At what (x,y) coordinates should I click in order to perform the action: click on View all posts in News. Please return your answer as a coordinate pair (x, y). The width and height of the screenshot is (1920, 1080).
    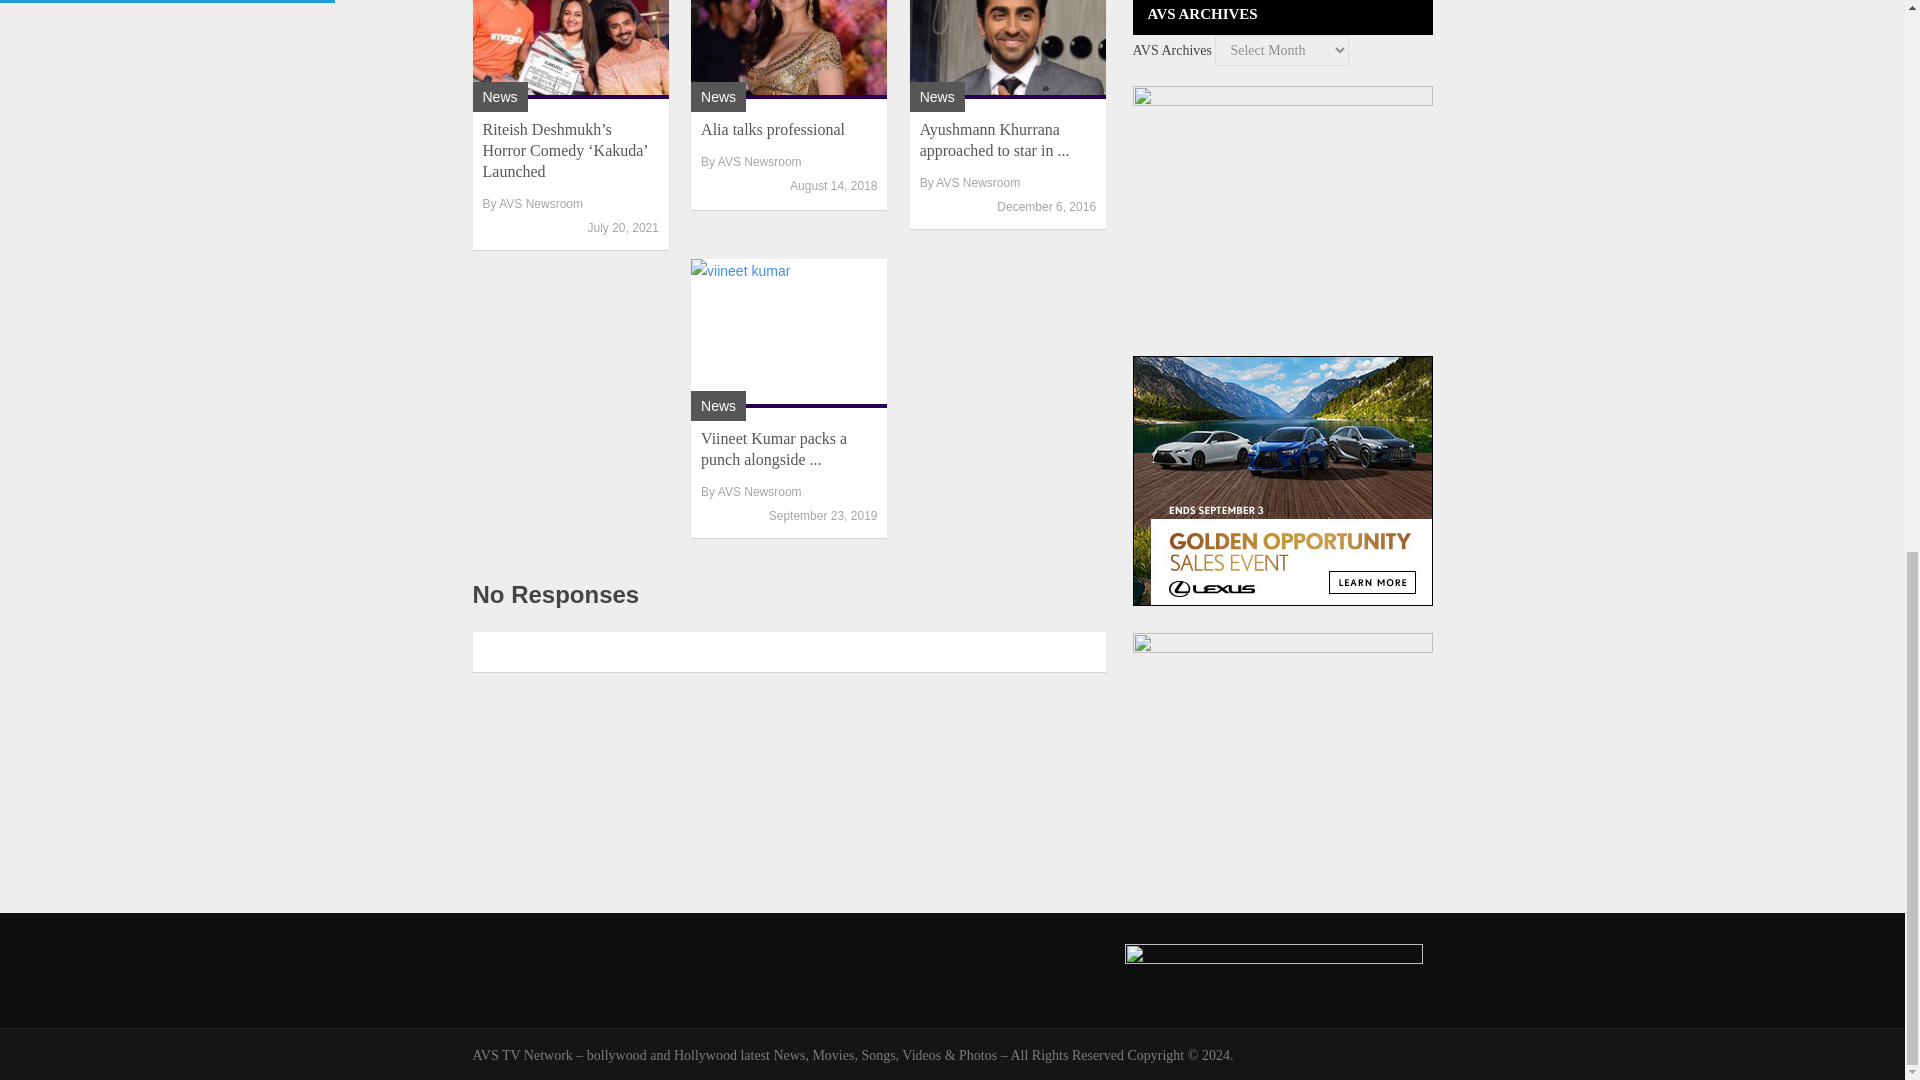
    Looking at the image, I should click on (718, 96).